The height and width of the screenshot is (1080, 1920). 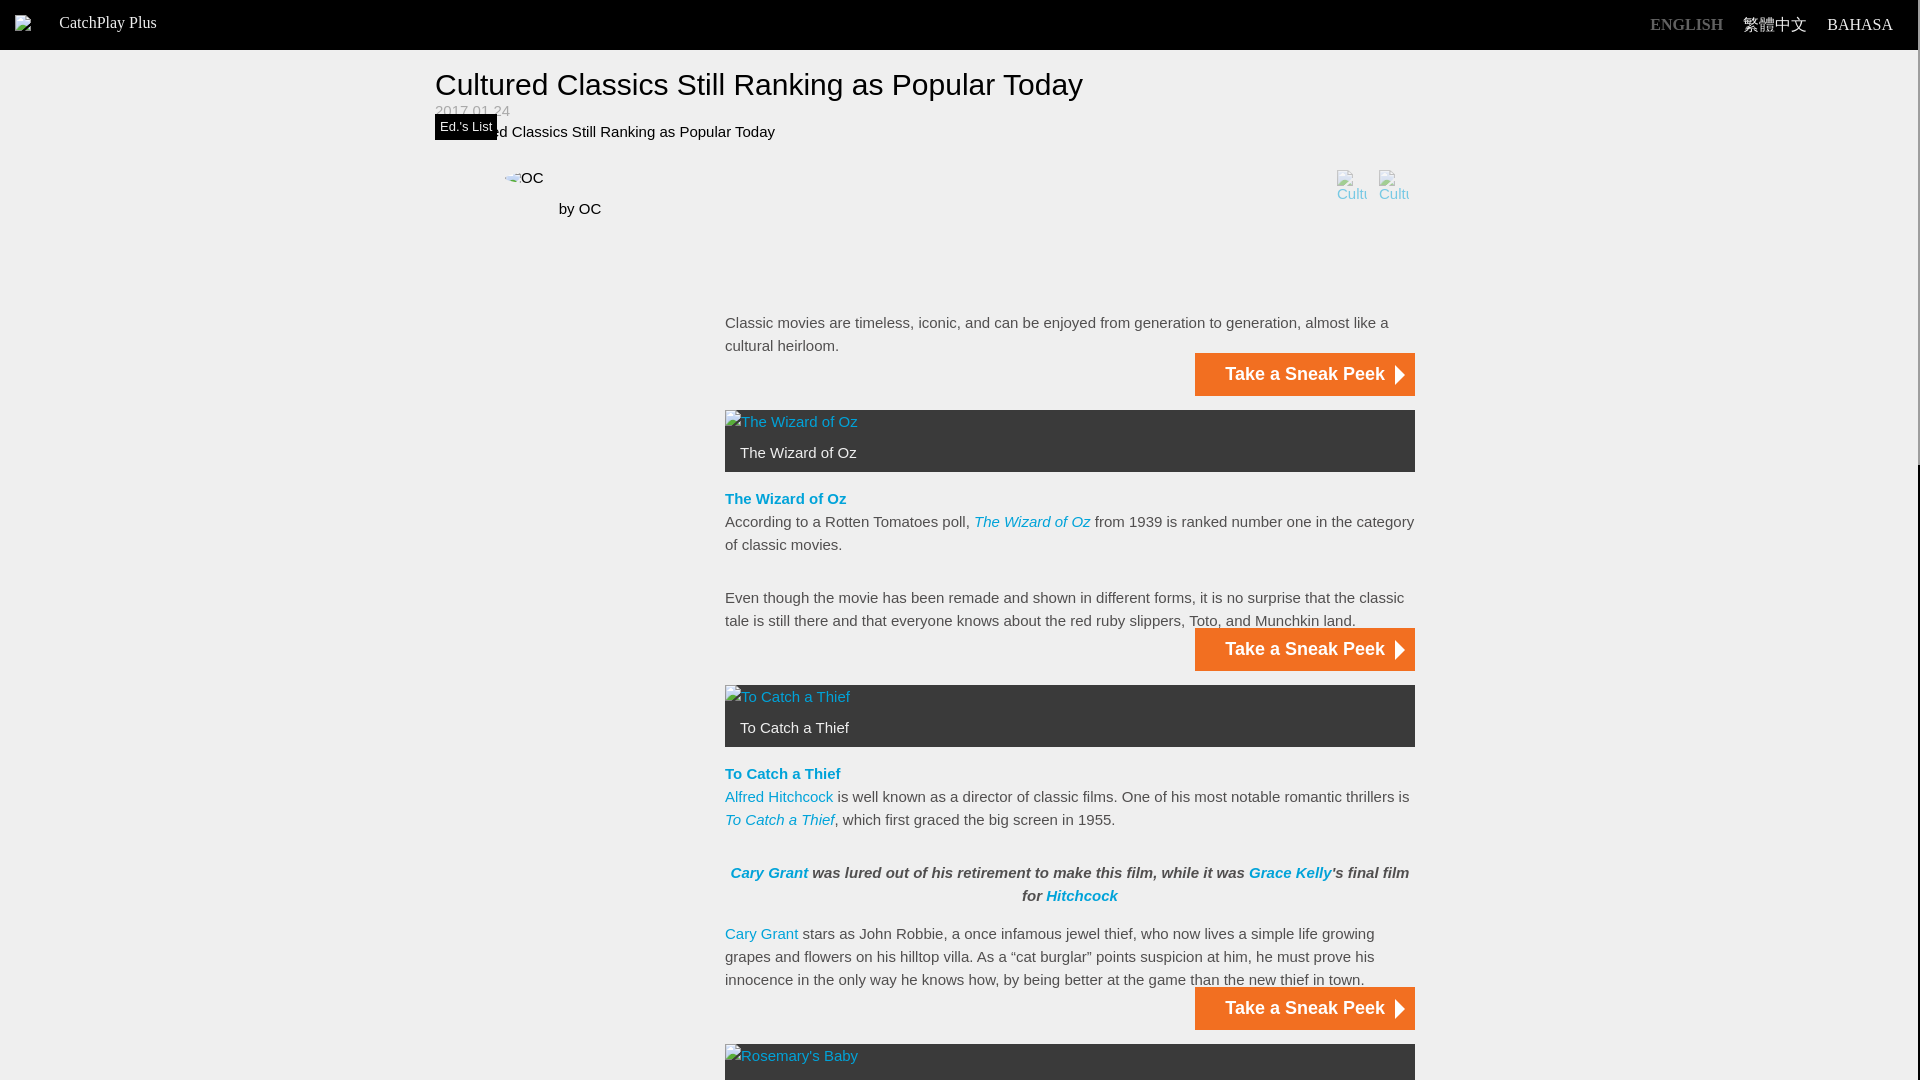 What do you see at coordinates (1290, 872) in the screenshot?
I see `Grace Kelly` at bounding box center [1290, 872].